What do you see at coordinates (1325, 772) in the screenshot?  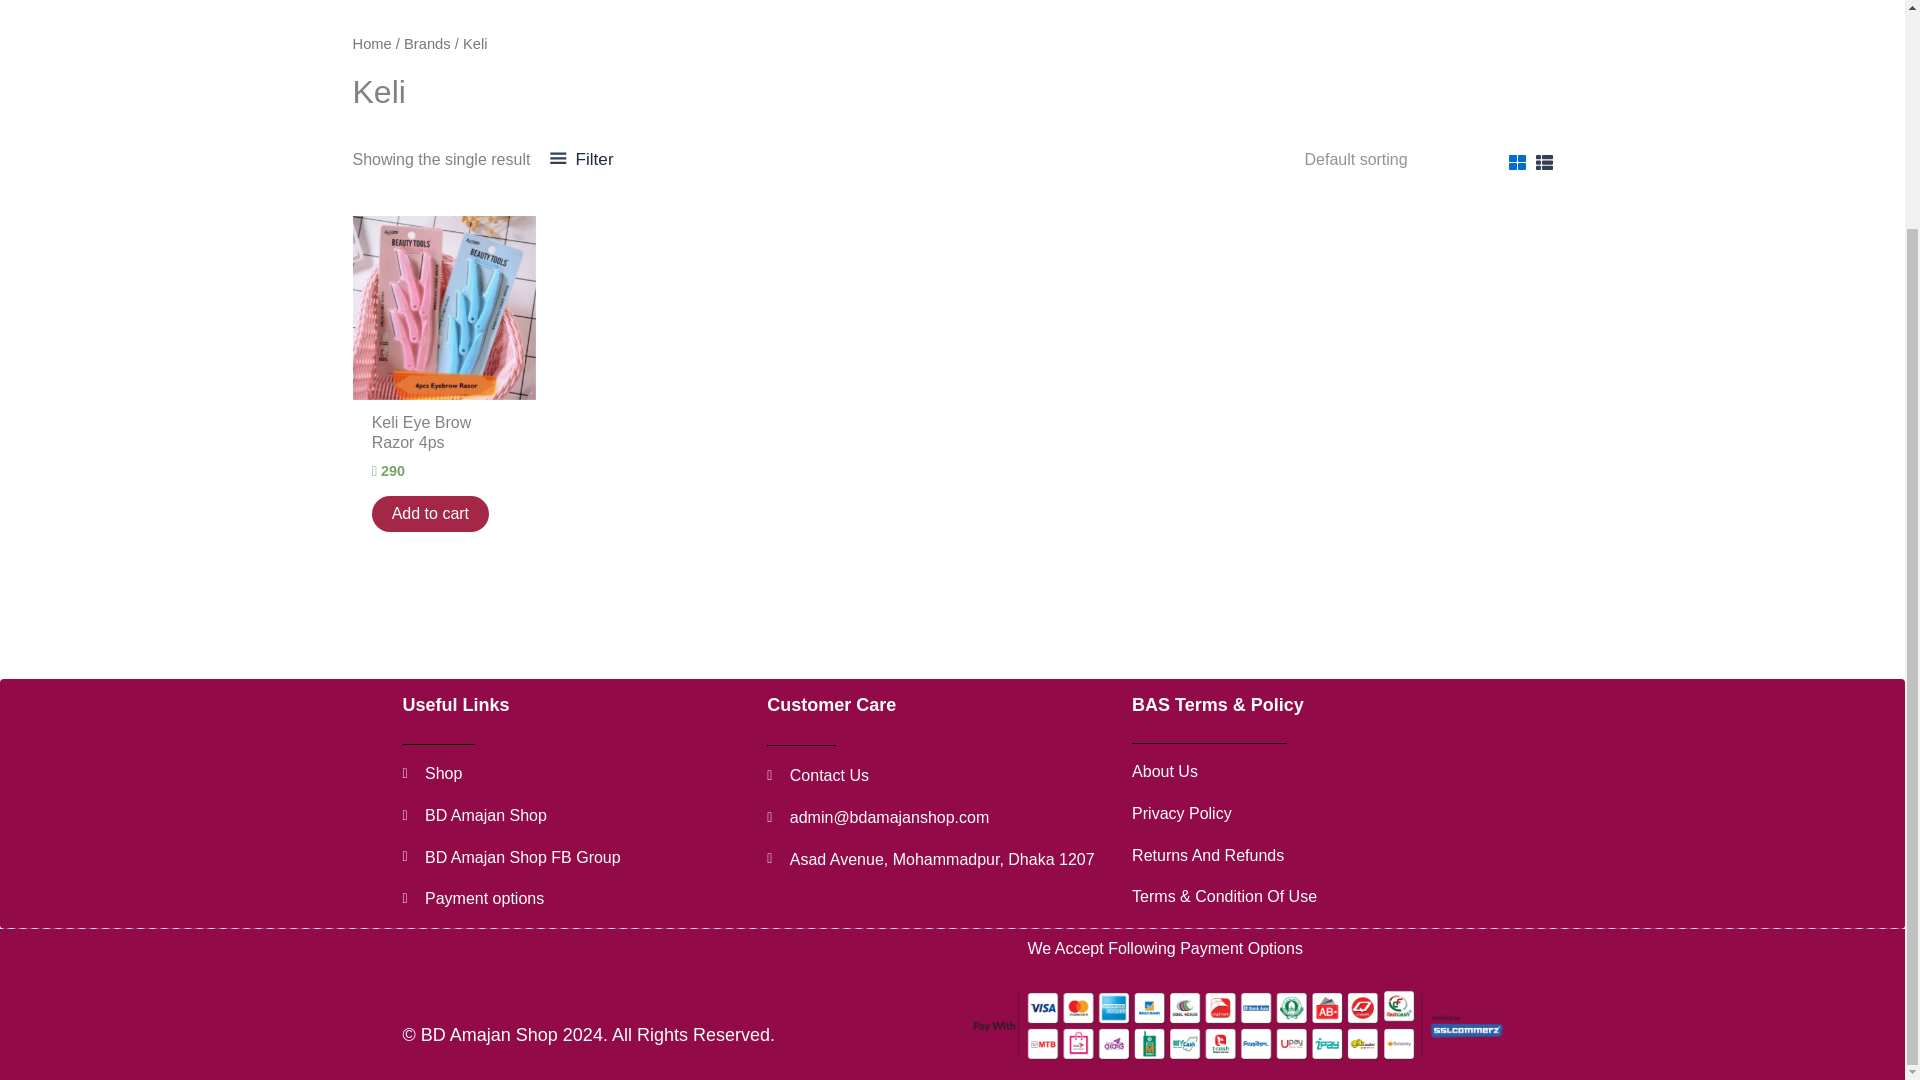 I see `About Us` at bounding box center [1325, 772].